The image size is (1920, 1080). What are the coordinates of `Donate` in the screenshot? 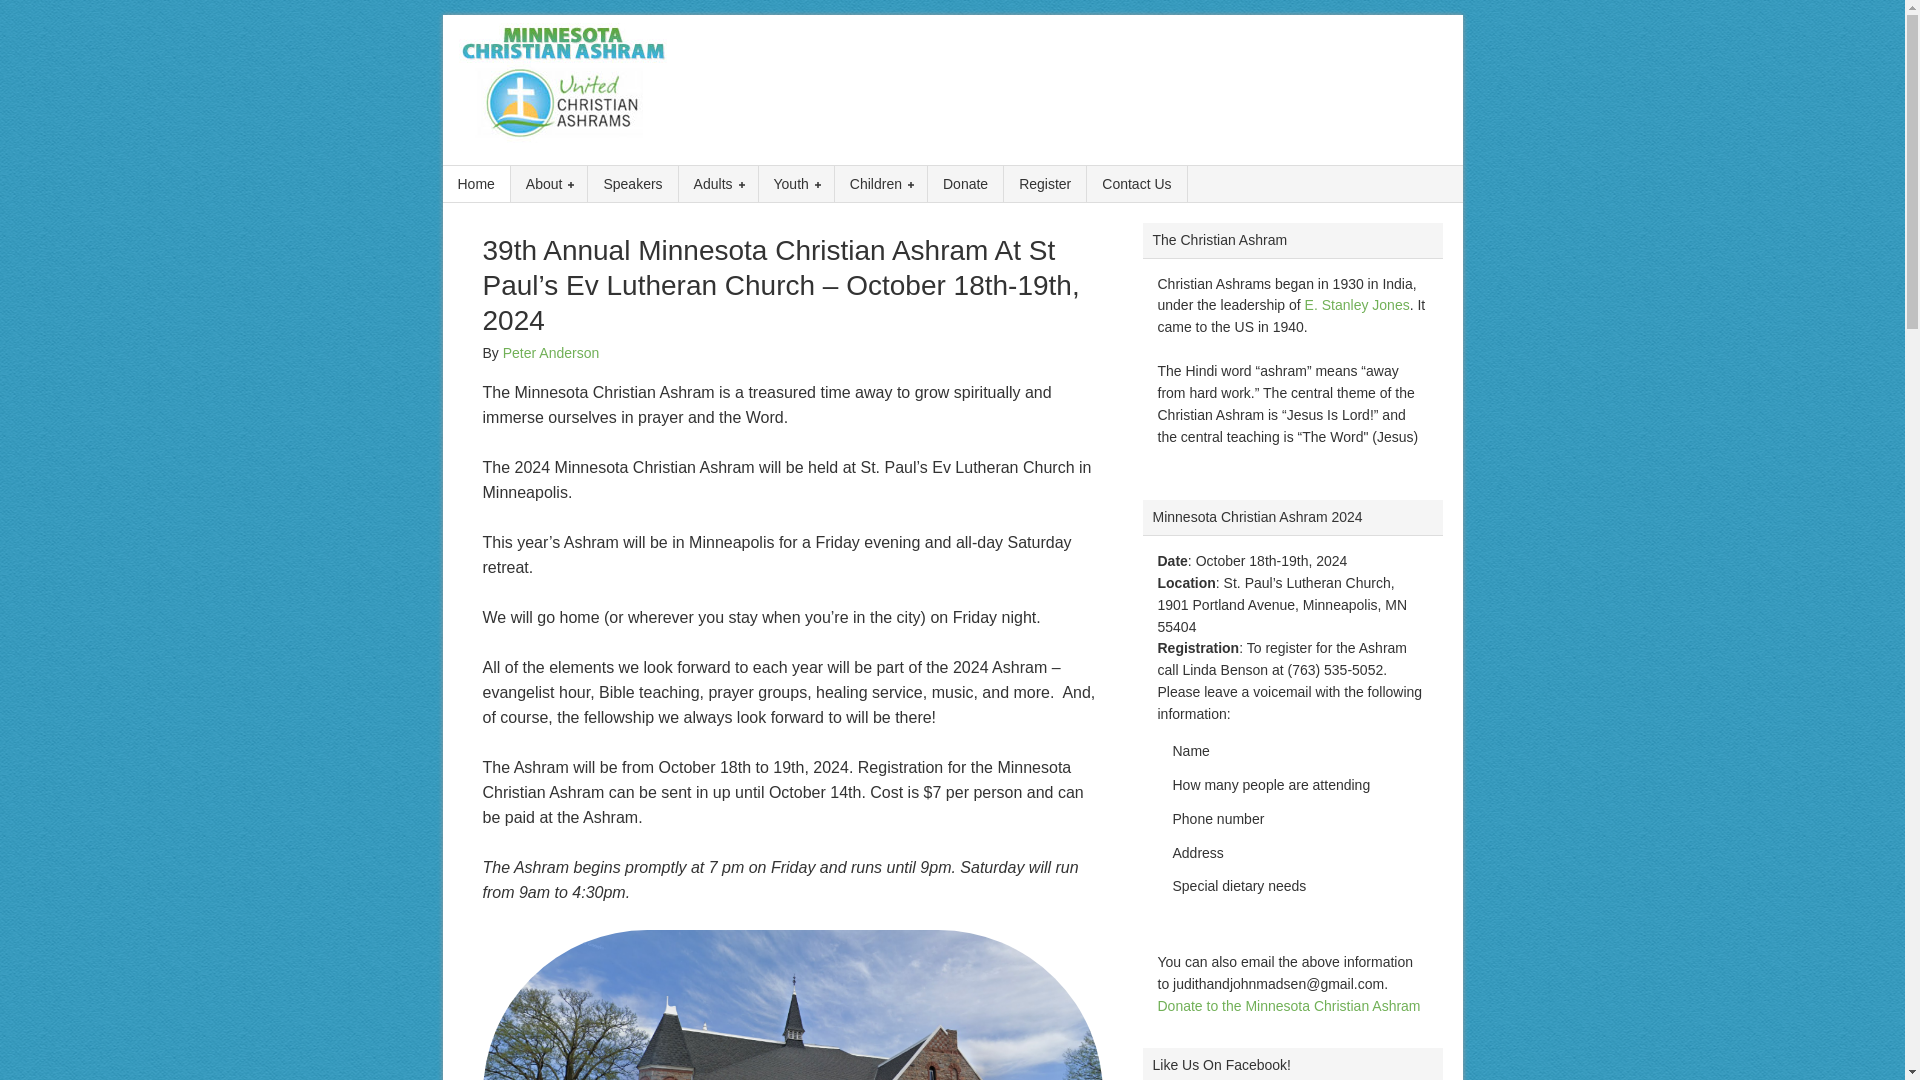 It's located at (966, 184).